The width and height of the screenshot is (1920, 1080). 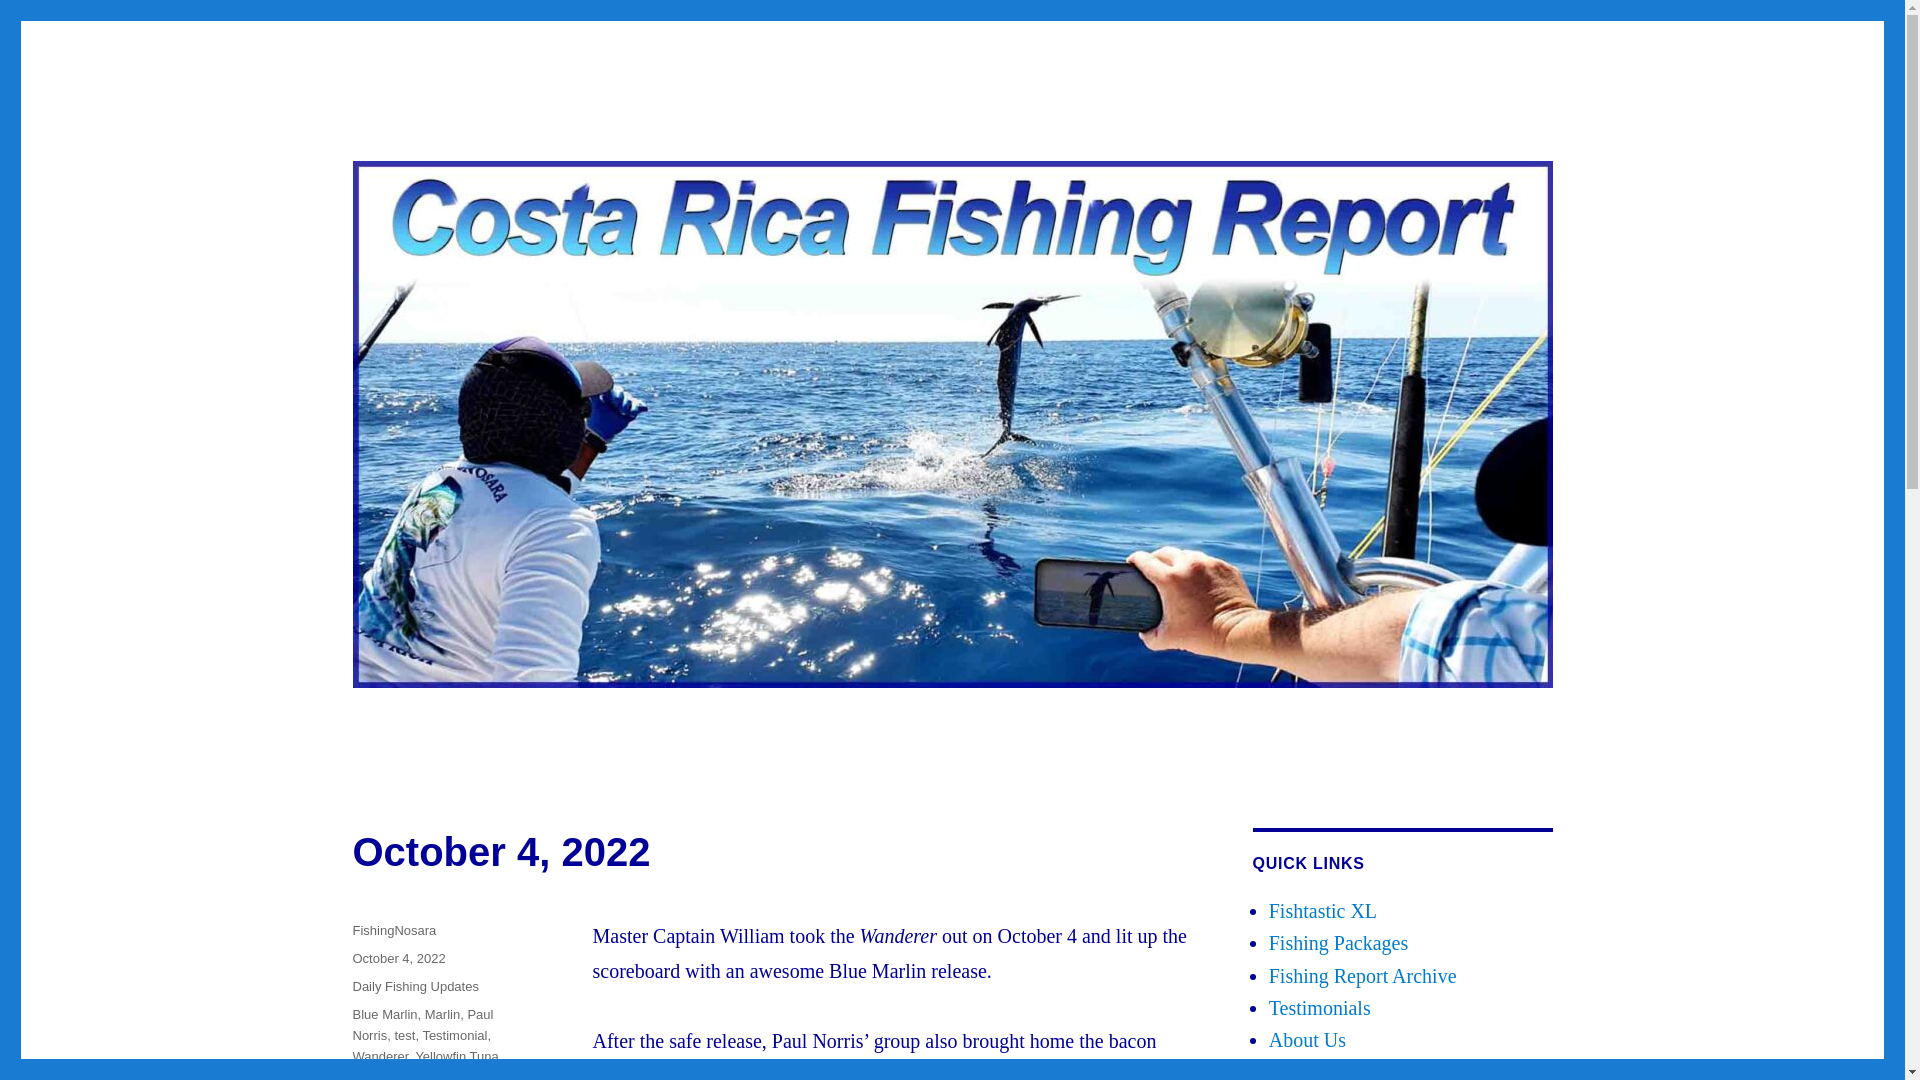 What do you see at coordinates (414, 986) in the screenshot?
I see `Daily Fishing Updates` at bounding box center [414, 986].